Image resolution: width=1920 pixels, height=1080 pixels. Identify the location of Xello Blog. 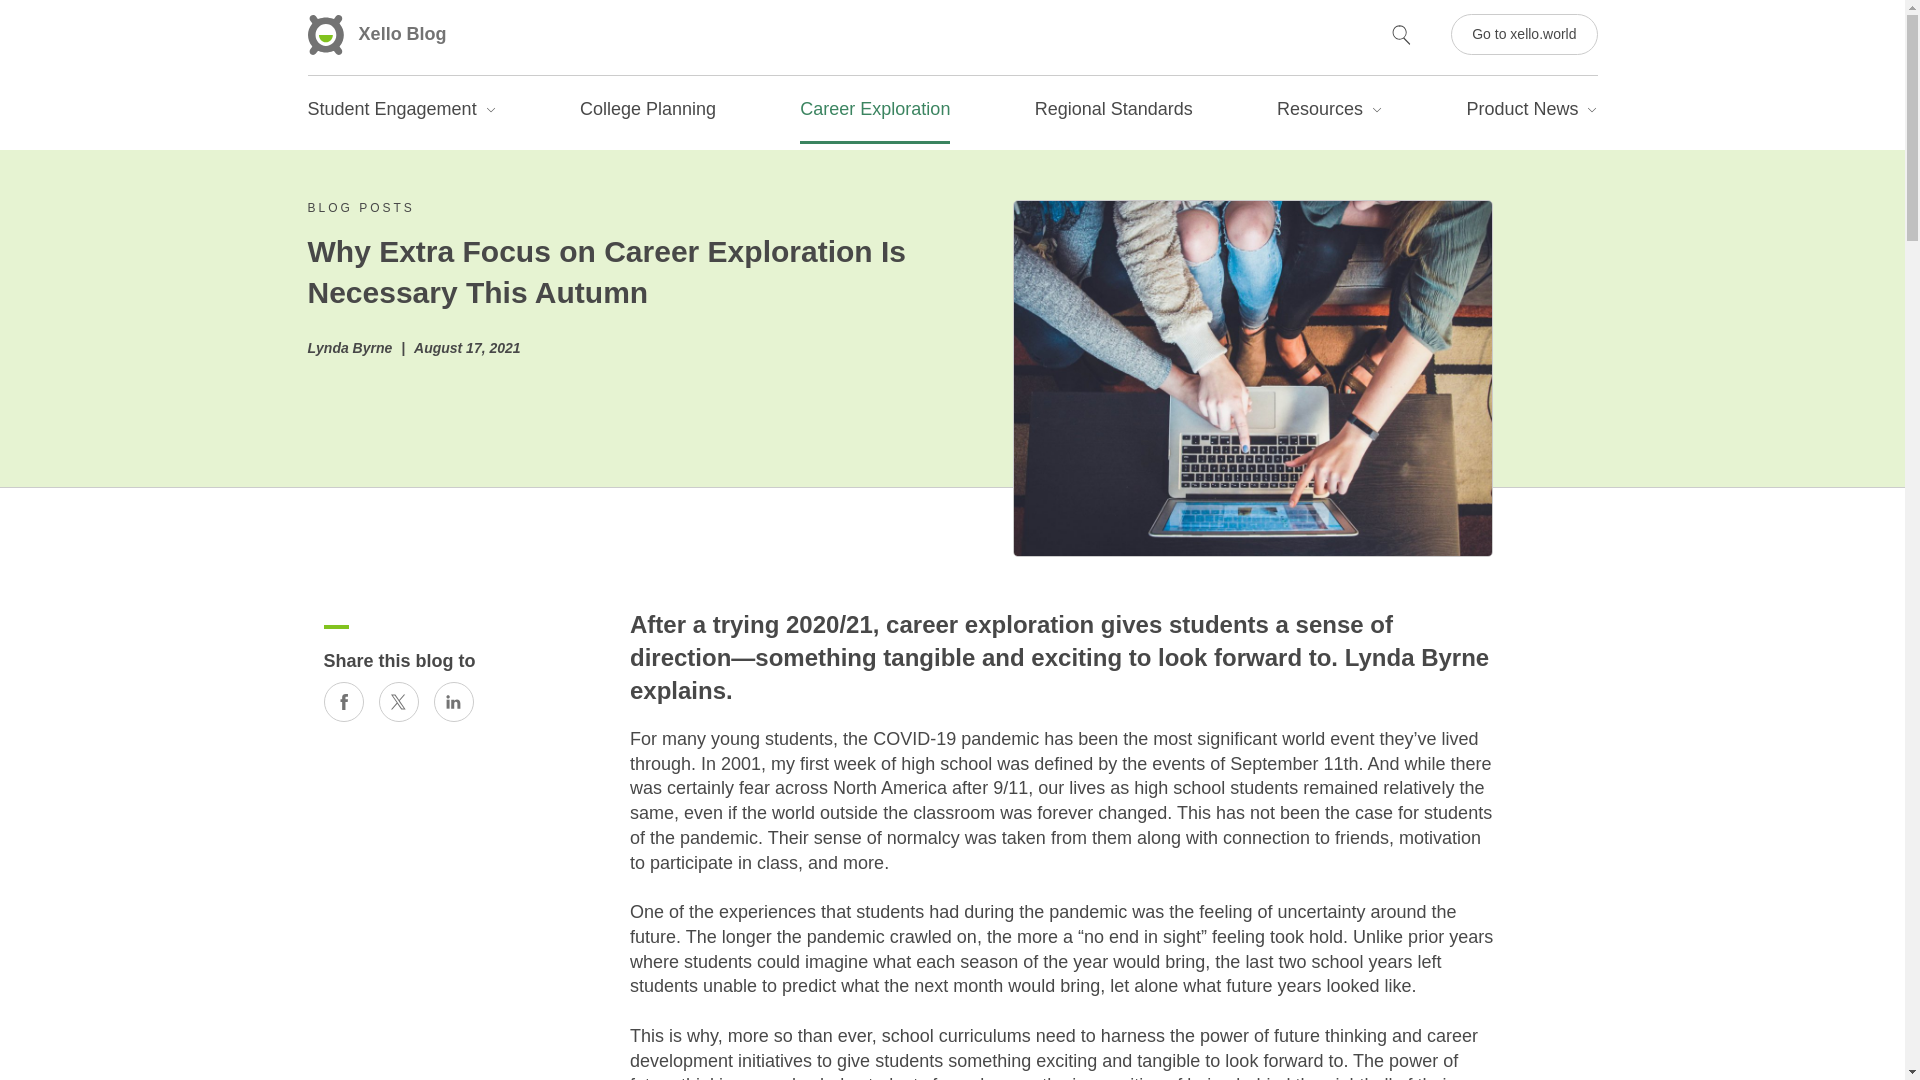
(377, 35).